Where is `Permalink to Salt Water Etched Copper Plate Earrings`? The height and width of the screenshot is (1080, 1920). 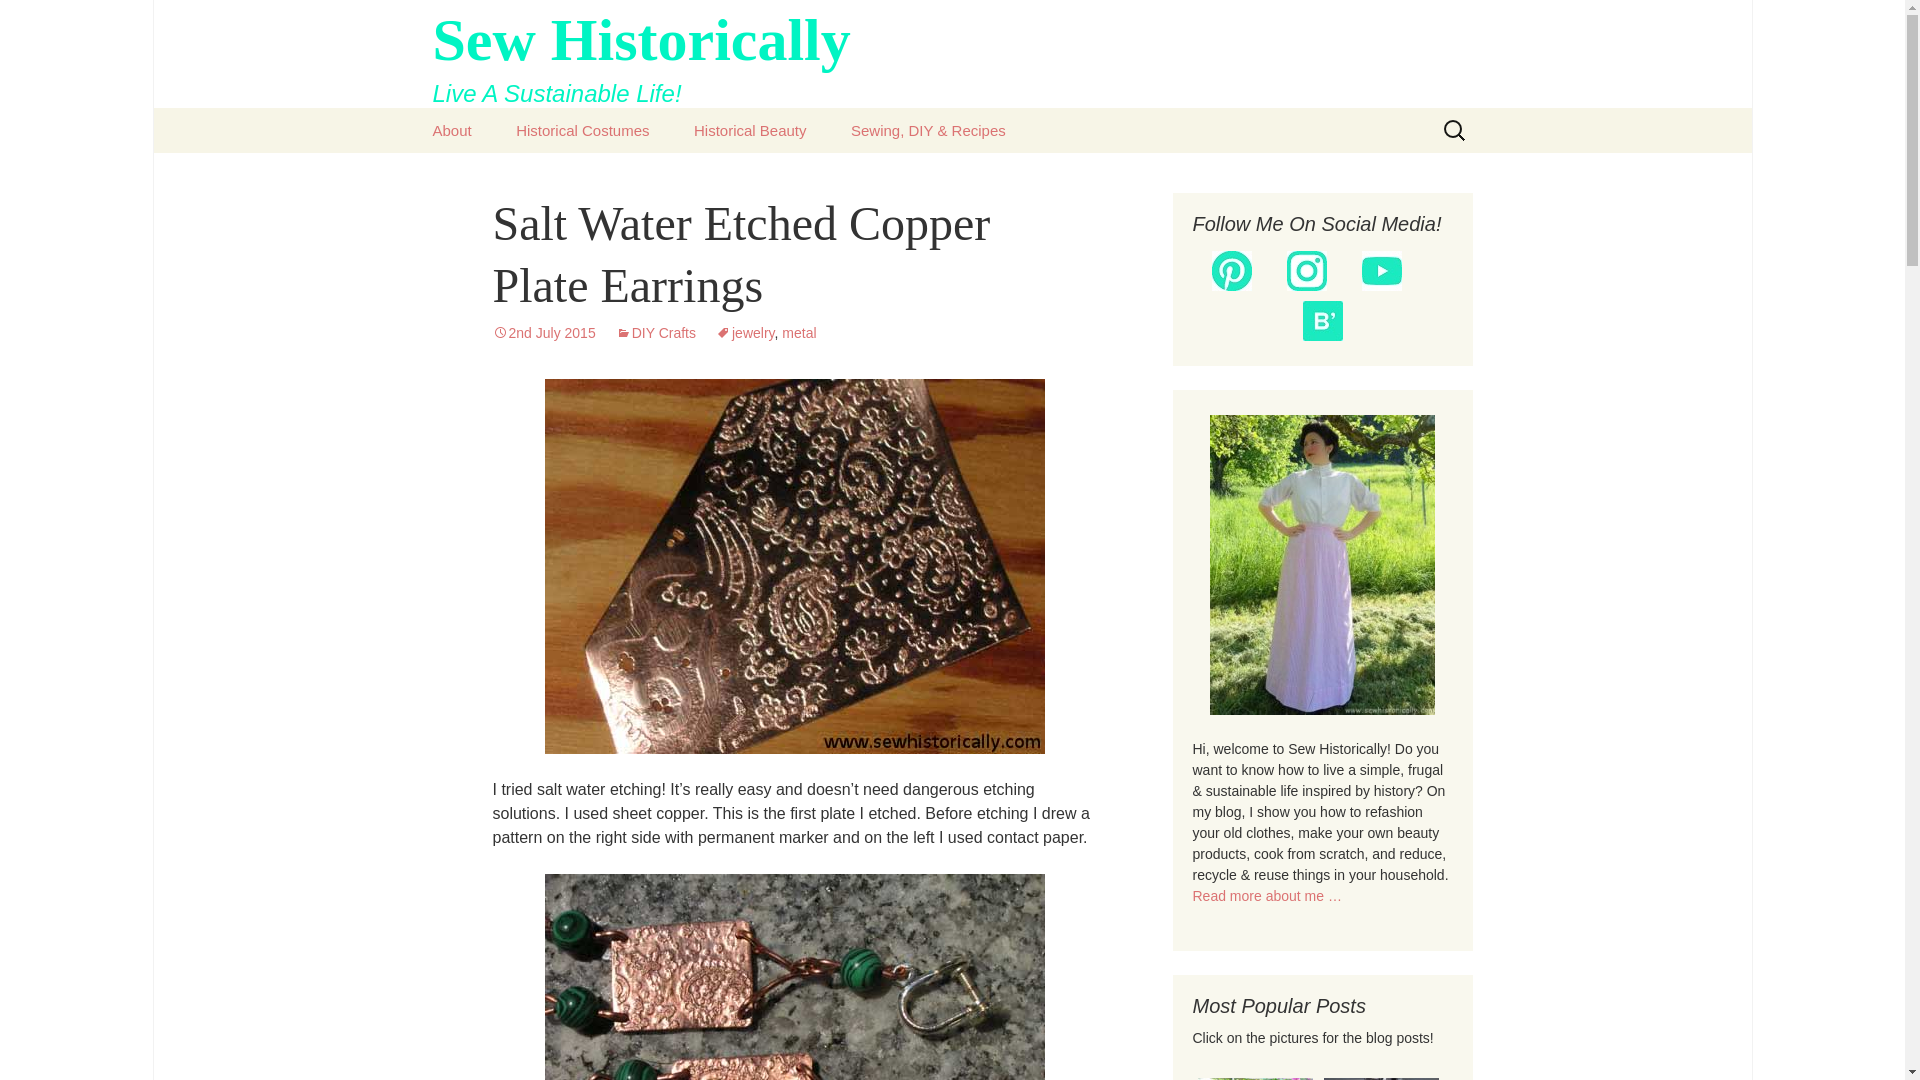
Permalink to Salt Water Etched Copper Plate Earrings is located at coordinates (582, 130).